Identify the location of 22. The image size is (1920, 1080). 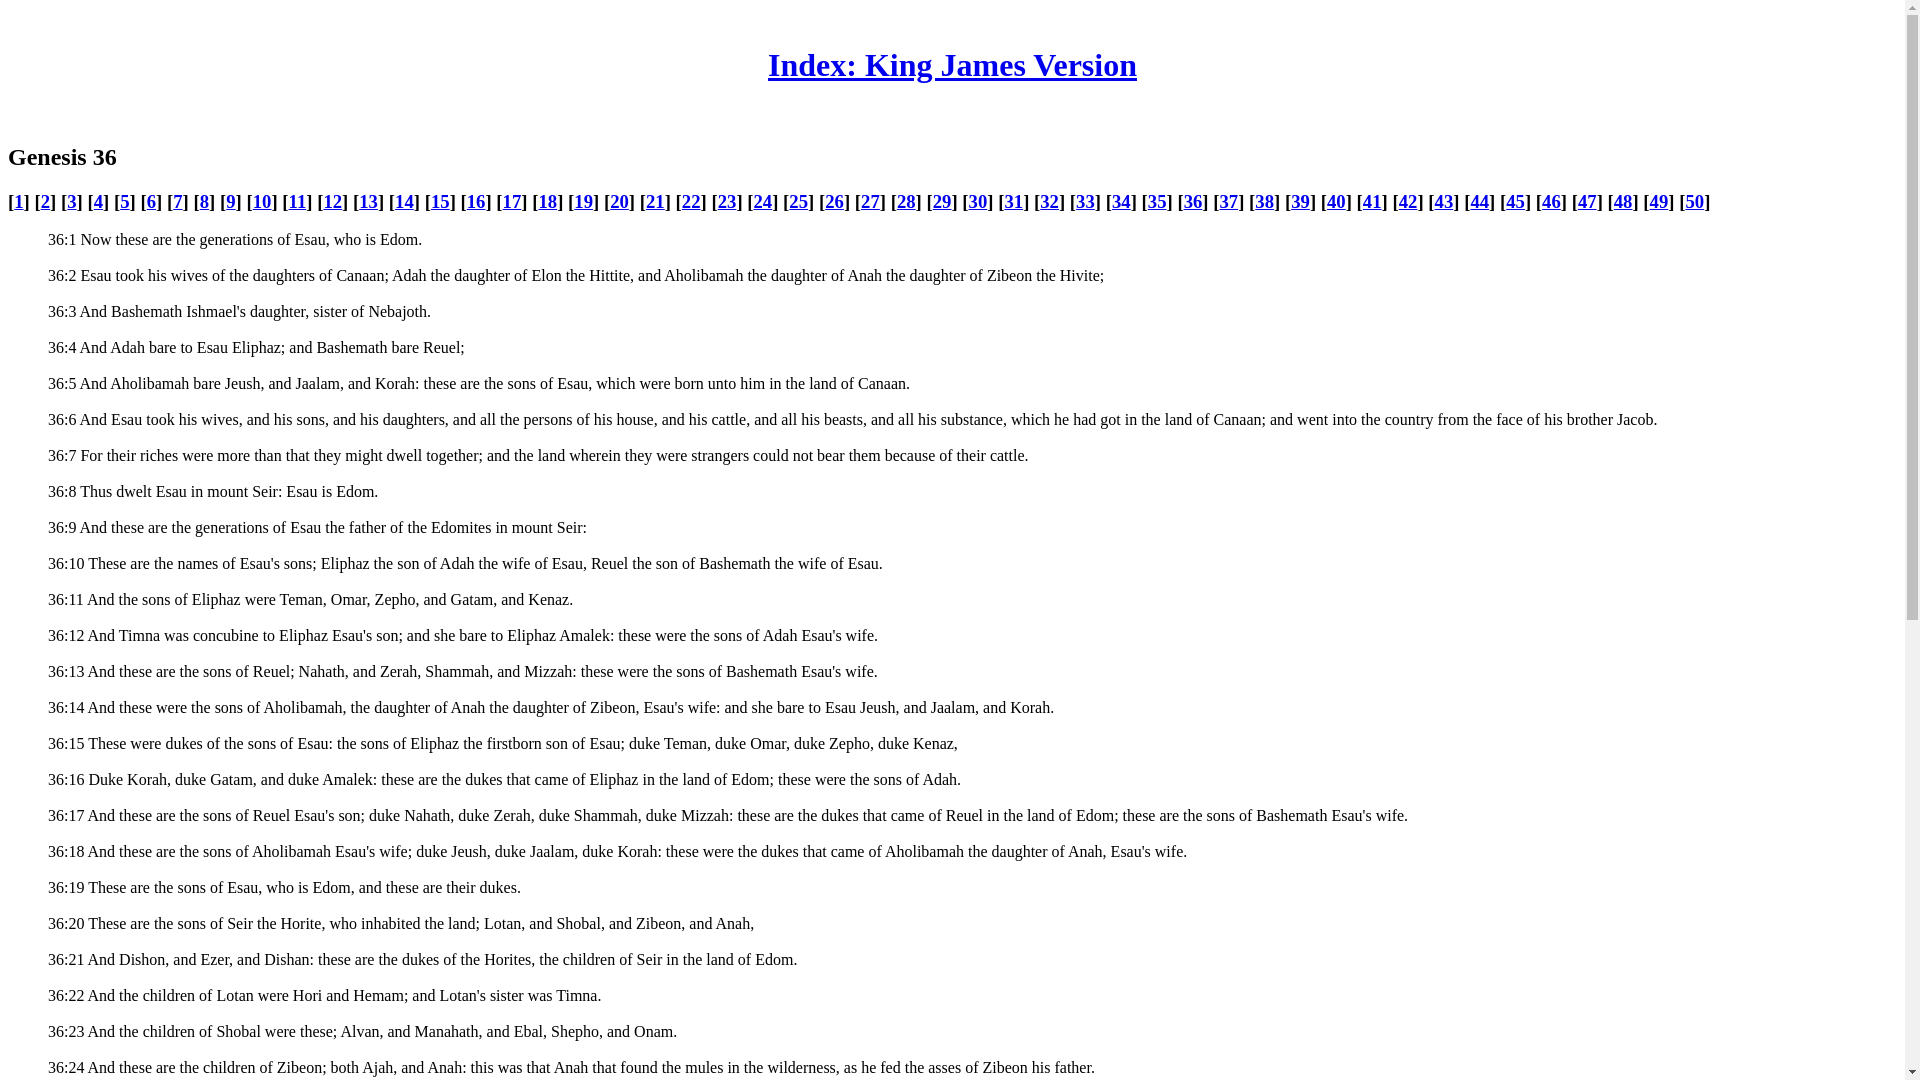
(690, 201).